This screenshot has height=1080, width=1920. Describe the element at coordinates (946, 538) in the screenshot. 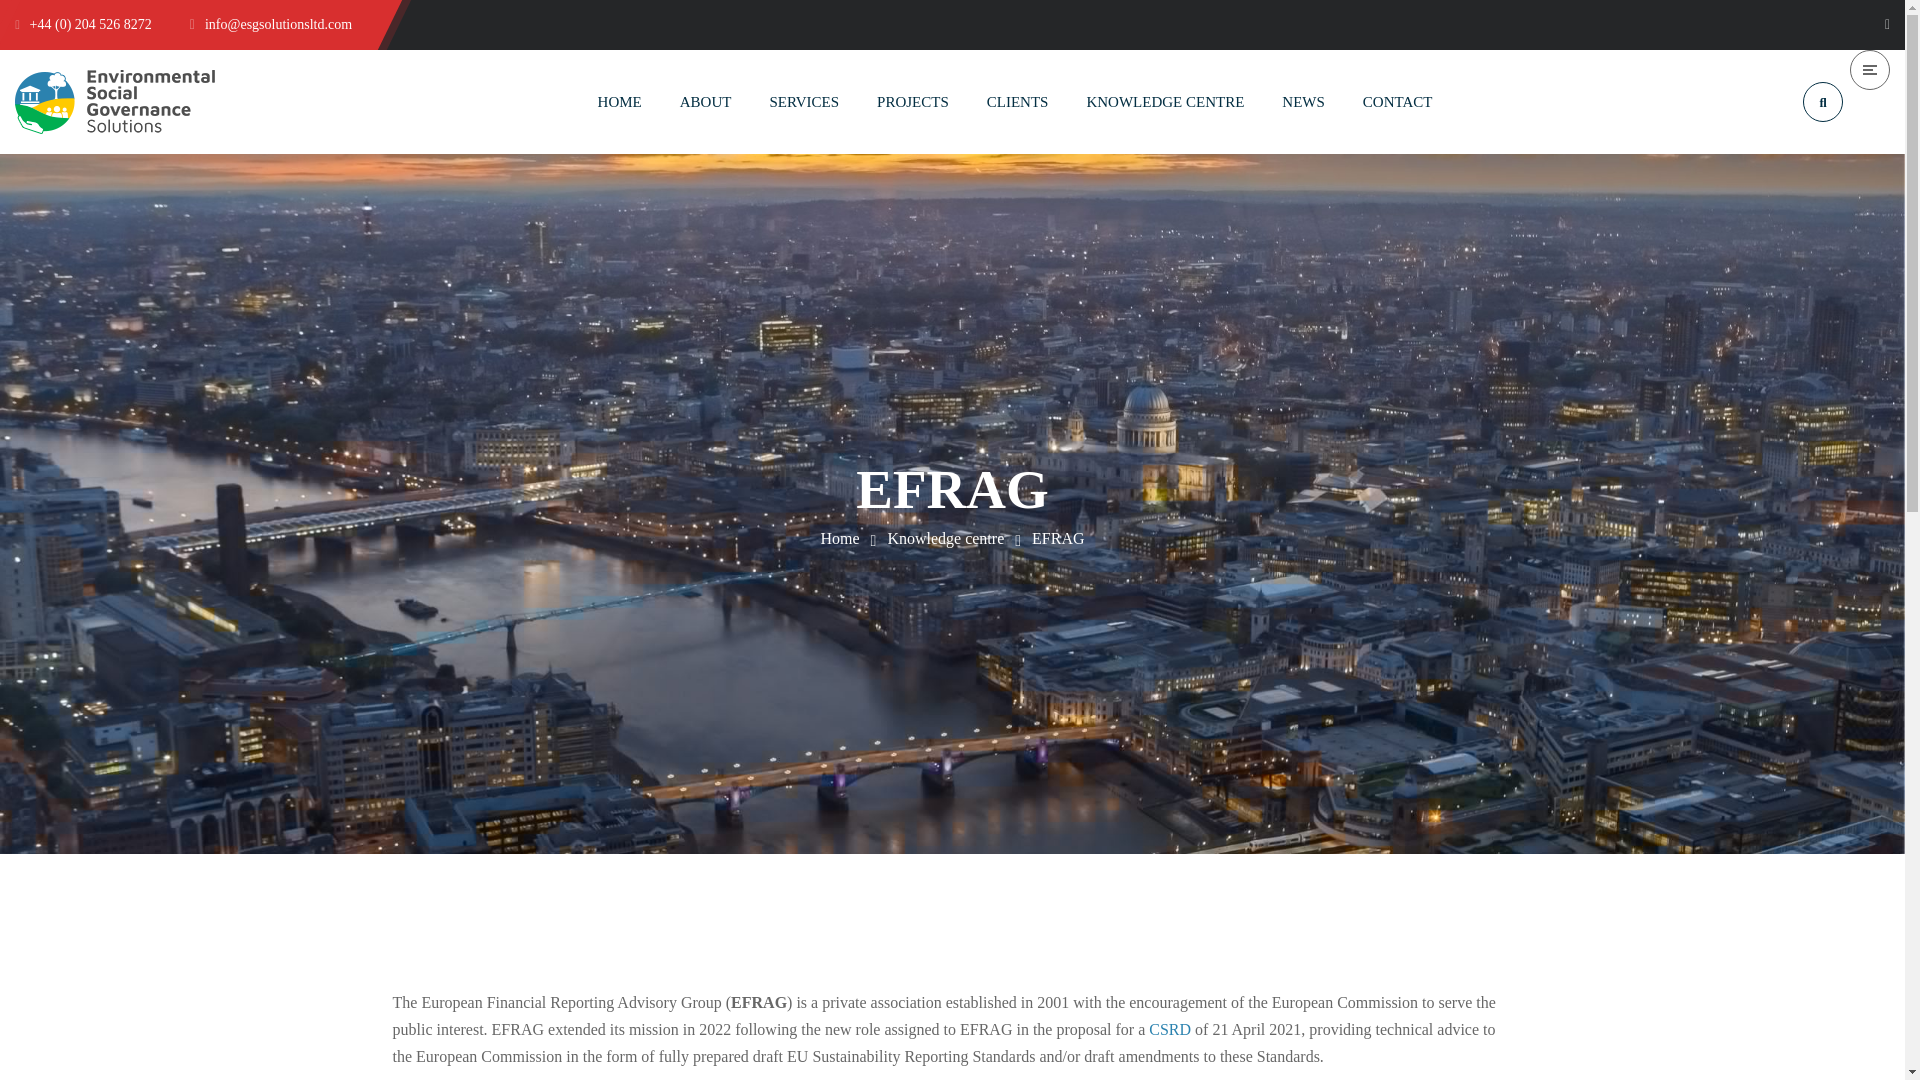

I see `Knowledge centre` at that location.